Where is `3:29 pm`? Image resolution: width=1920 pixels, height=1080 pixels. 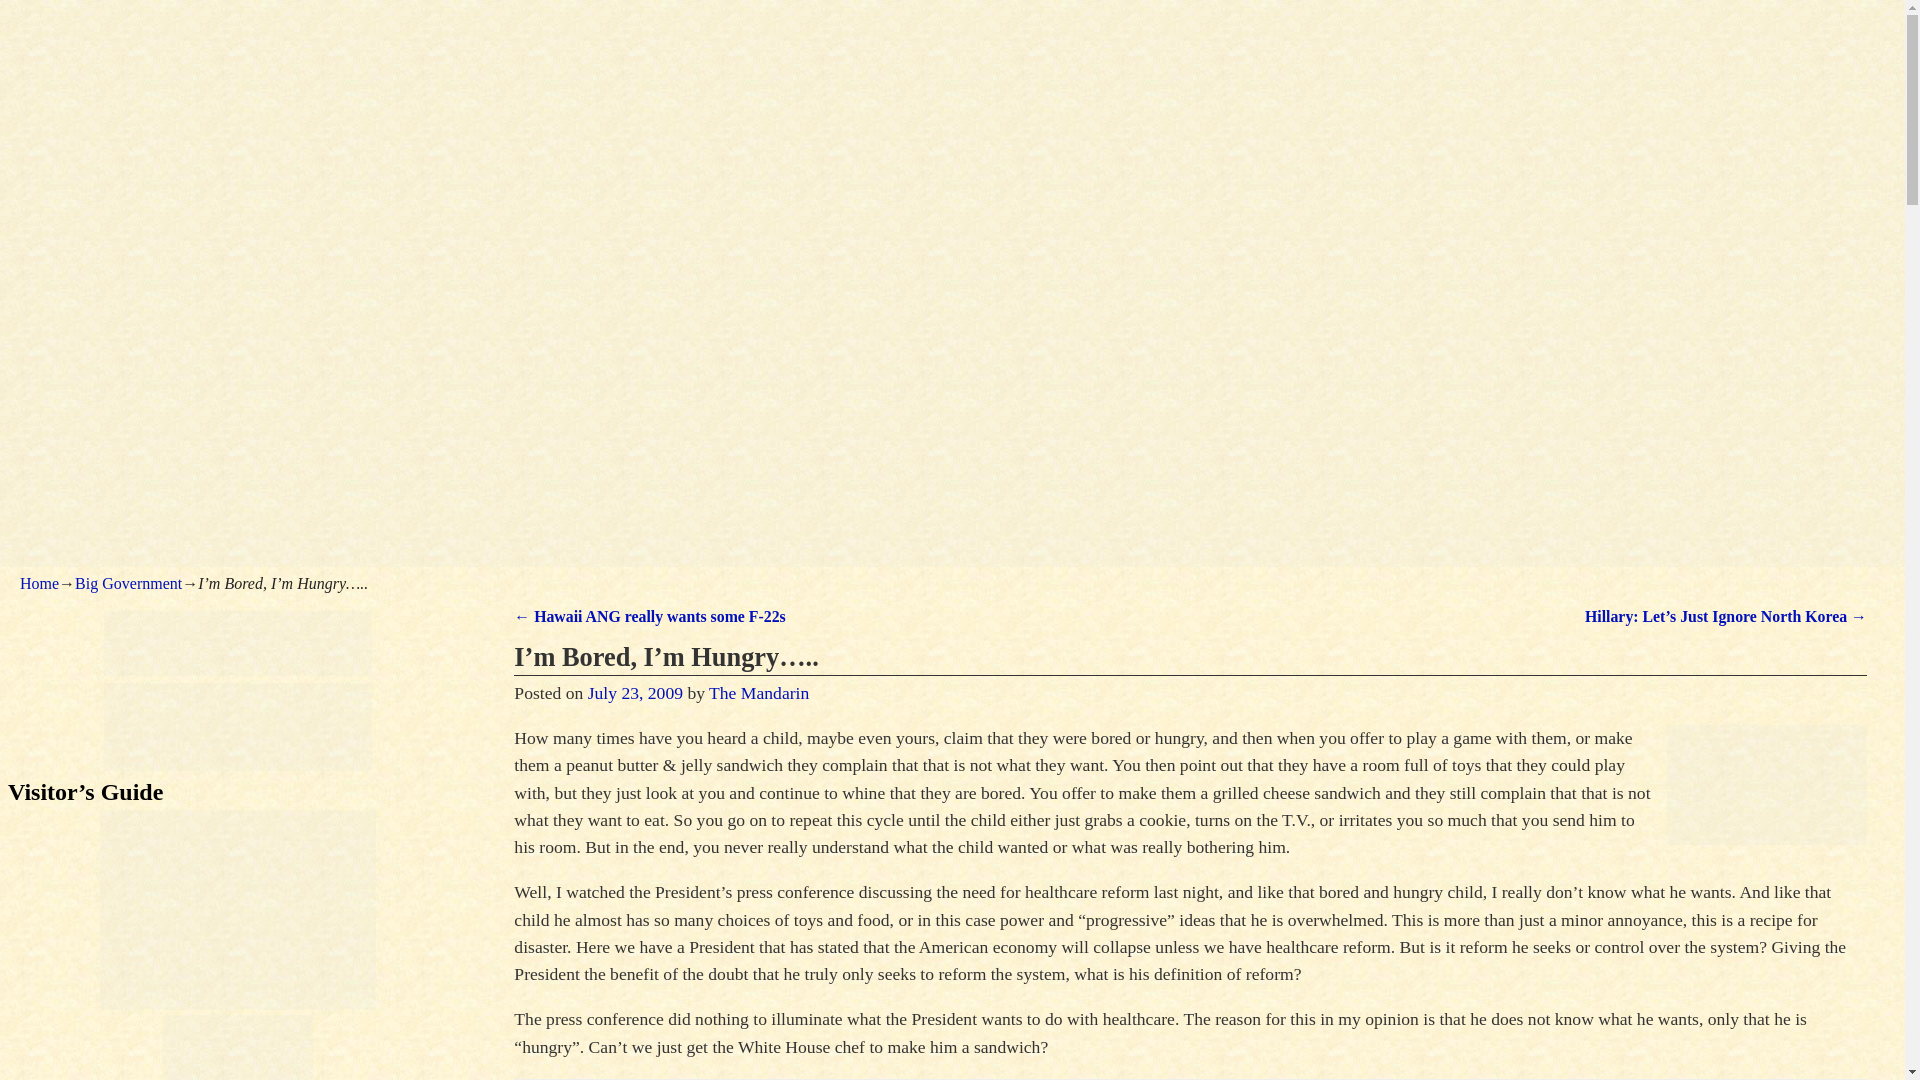 3:29 pm is located at coordinates (635, 692).